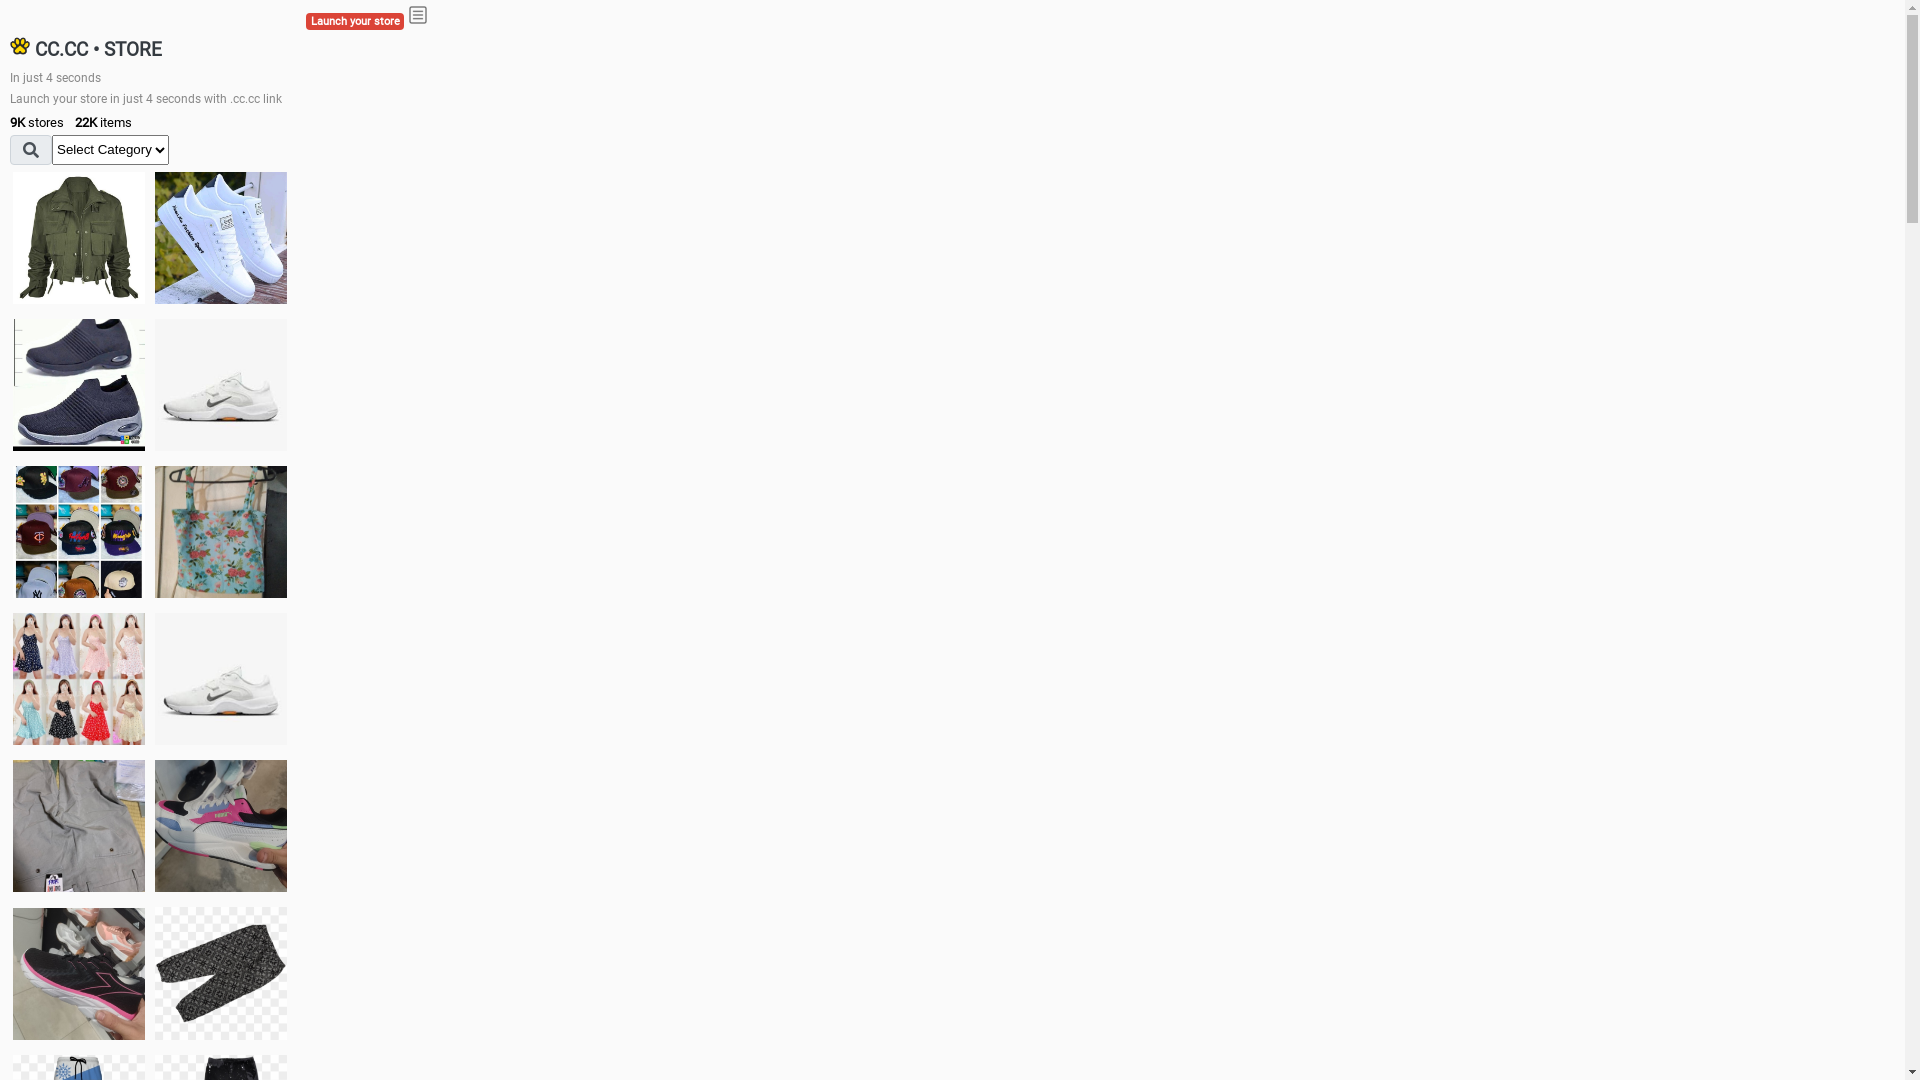  Describe the element at coordinates (221, 532) in the screenshot. I see `Ukay cloth` at that location.